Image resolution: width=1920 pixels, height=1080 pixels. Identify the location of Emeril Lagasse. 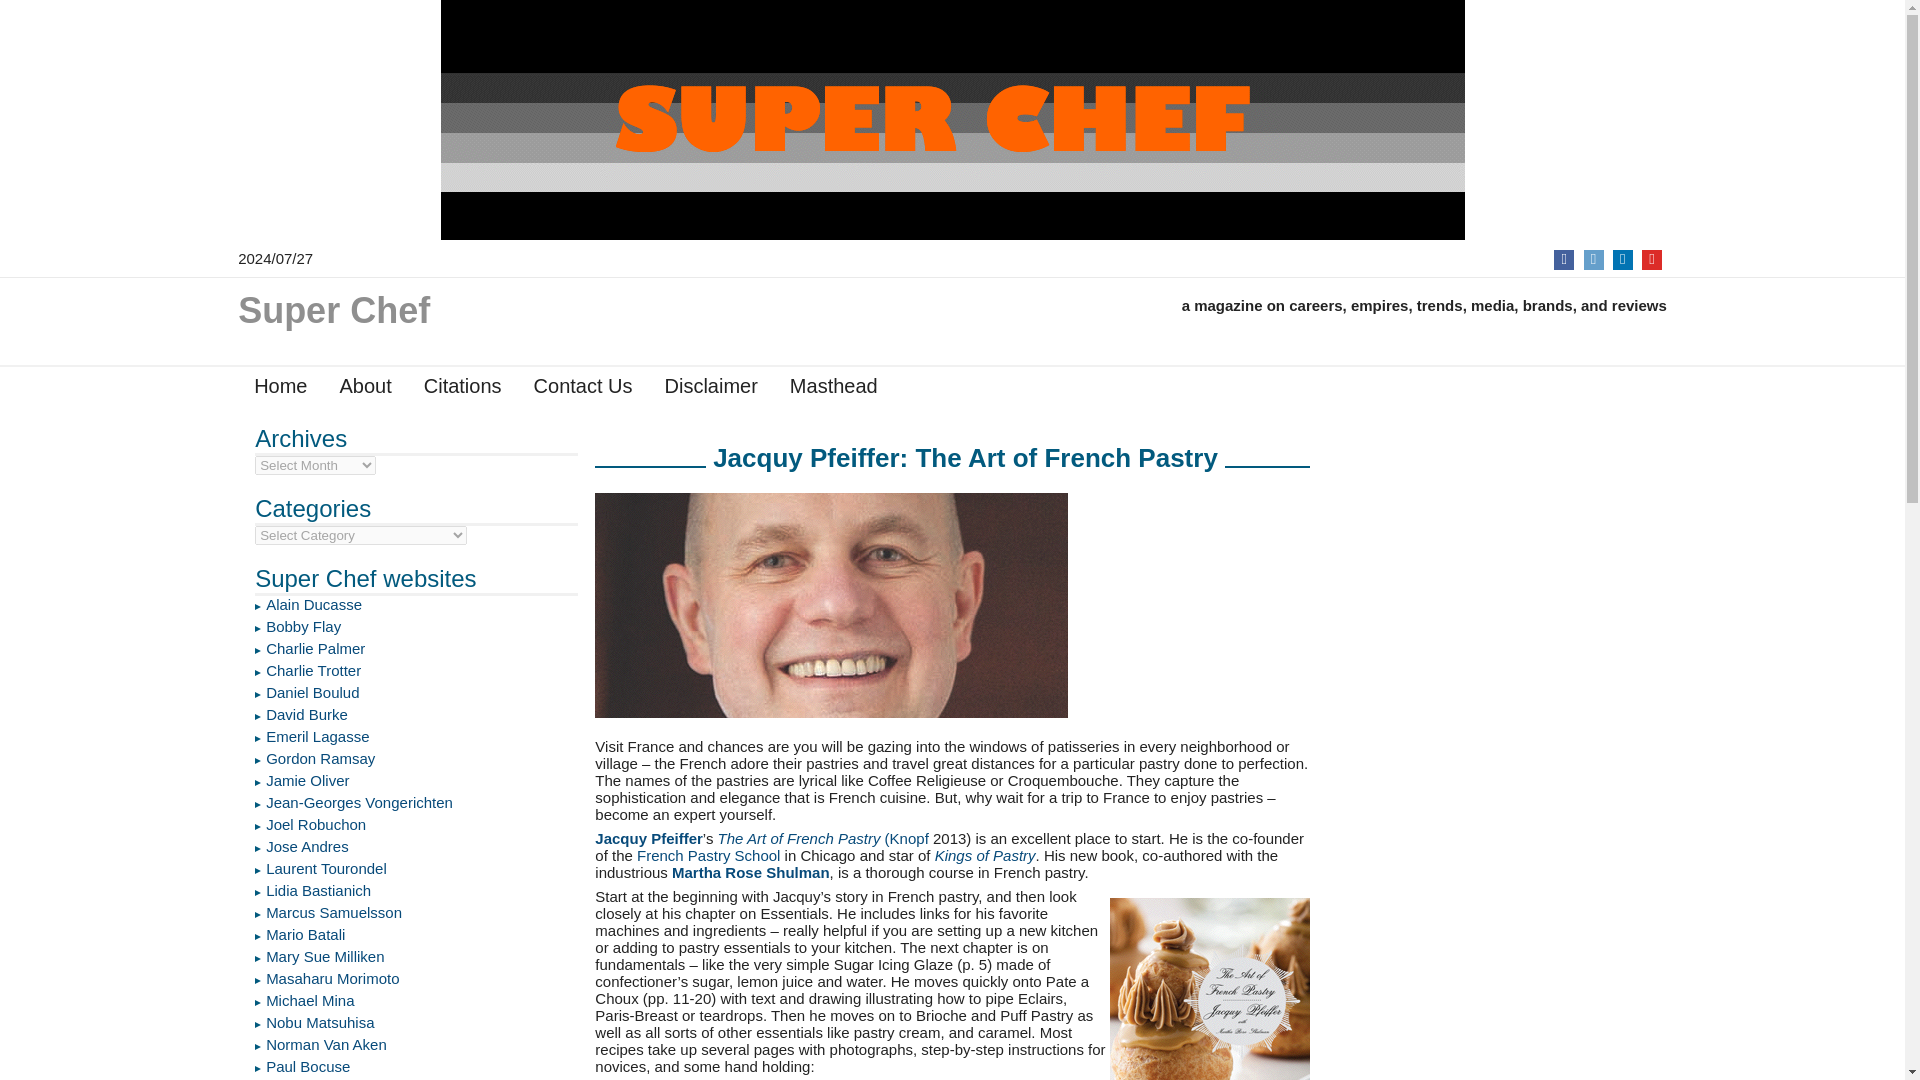
(317, 736).